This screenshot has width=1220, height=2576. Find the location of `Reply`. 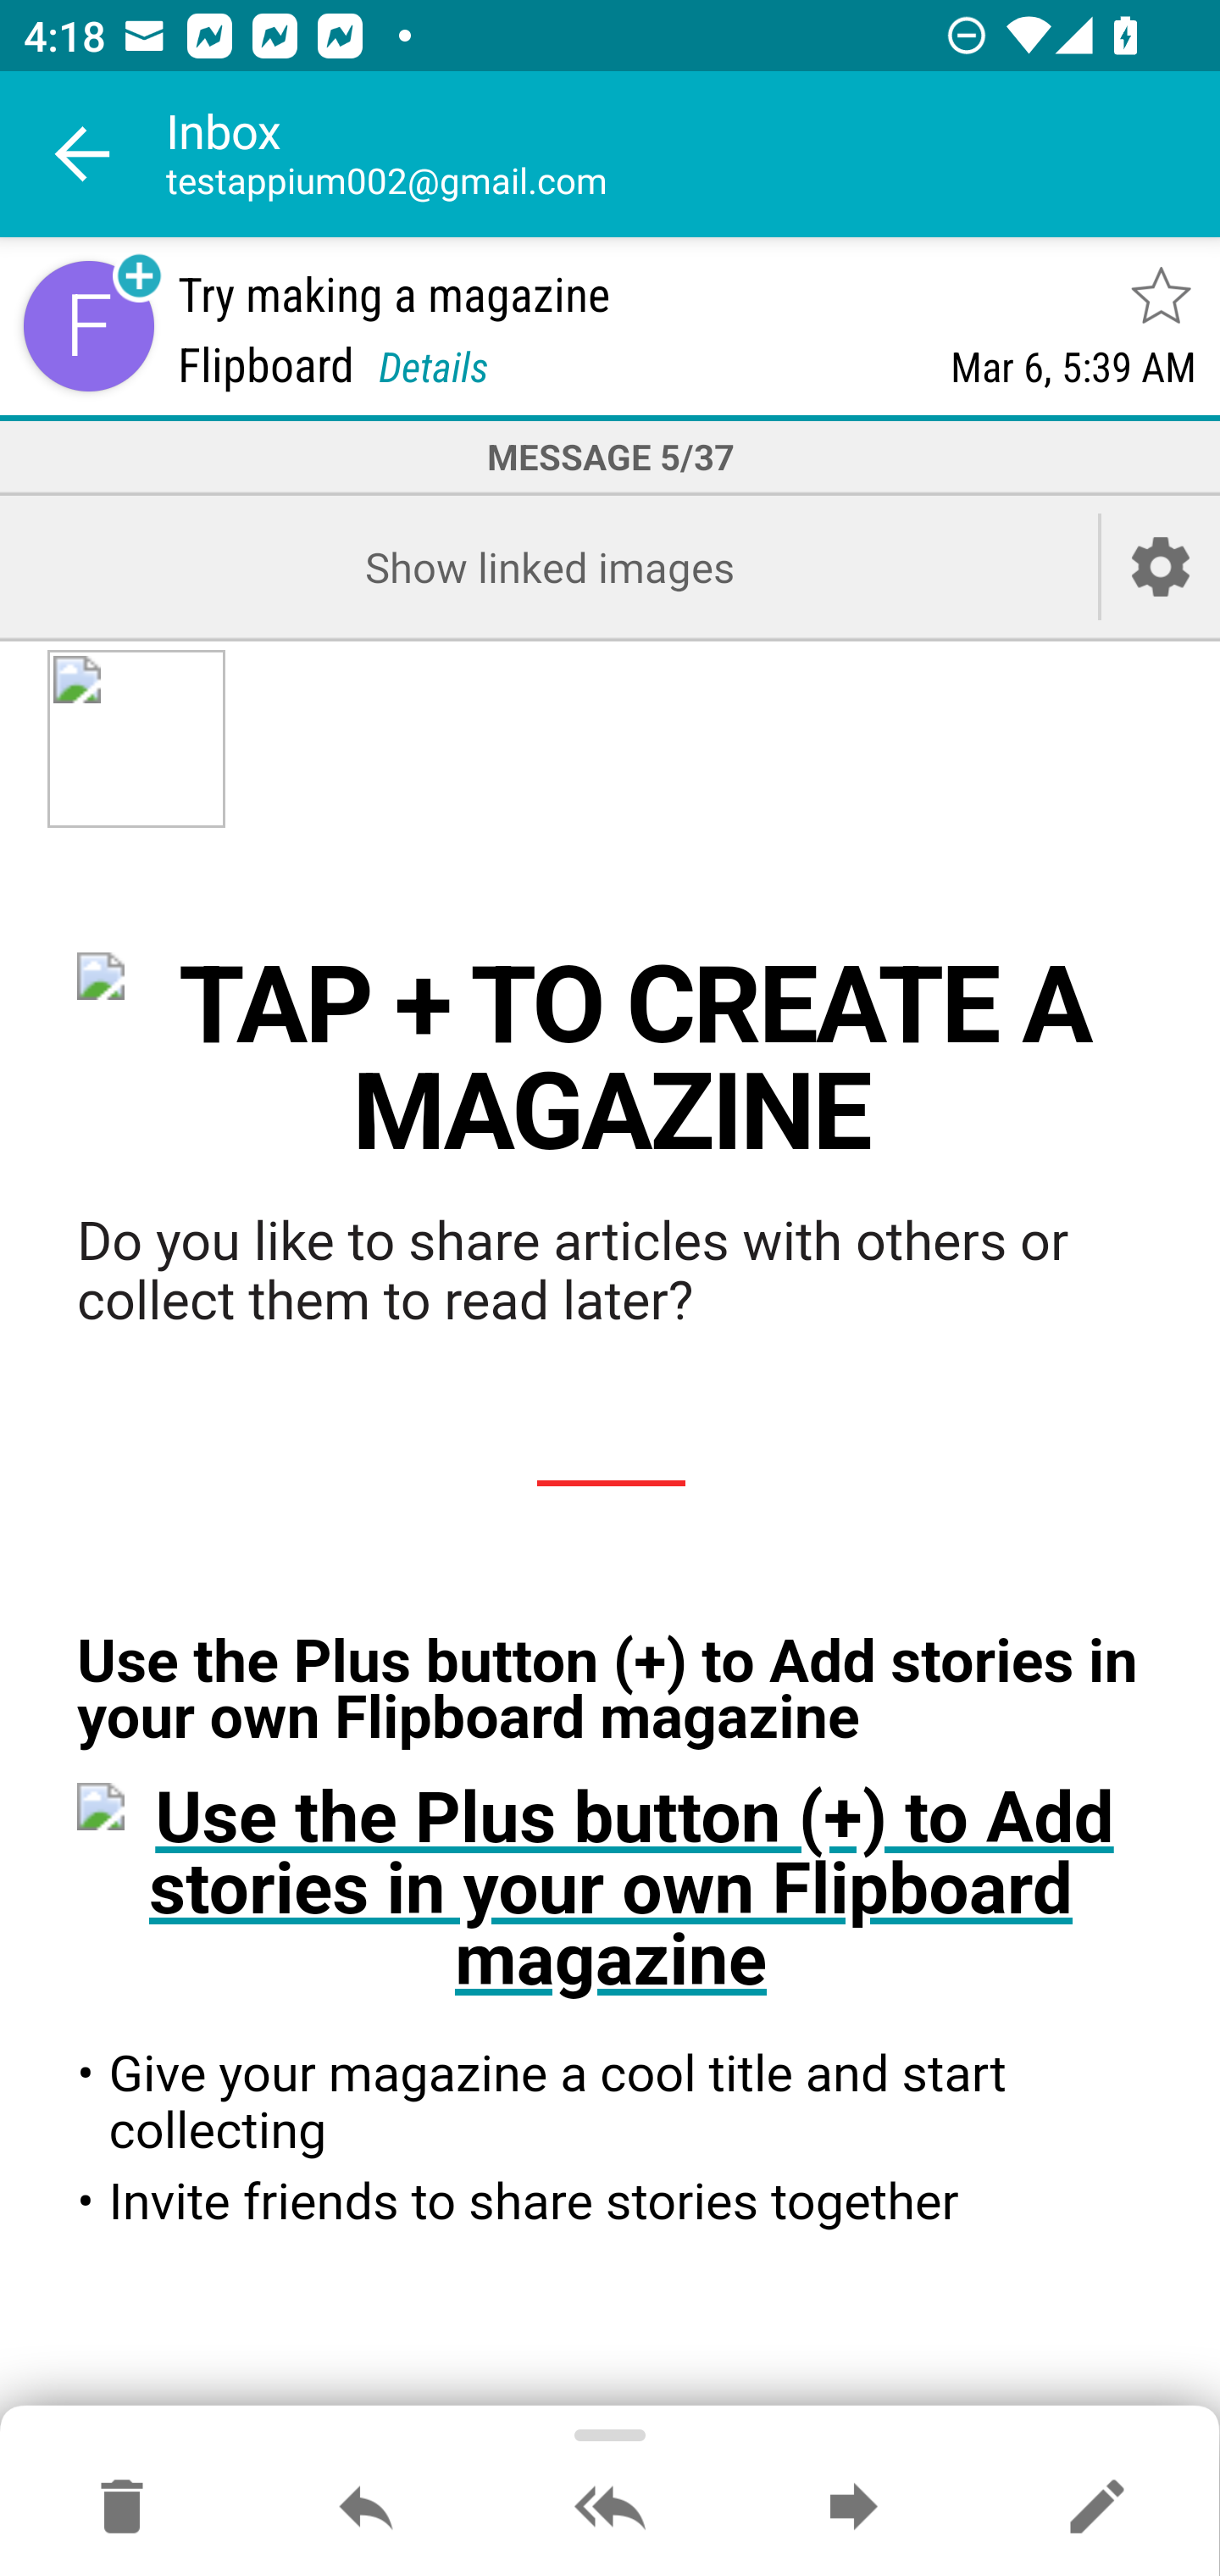

Reply is located at coordinates (366, 2508).